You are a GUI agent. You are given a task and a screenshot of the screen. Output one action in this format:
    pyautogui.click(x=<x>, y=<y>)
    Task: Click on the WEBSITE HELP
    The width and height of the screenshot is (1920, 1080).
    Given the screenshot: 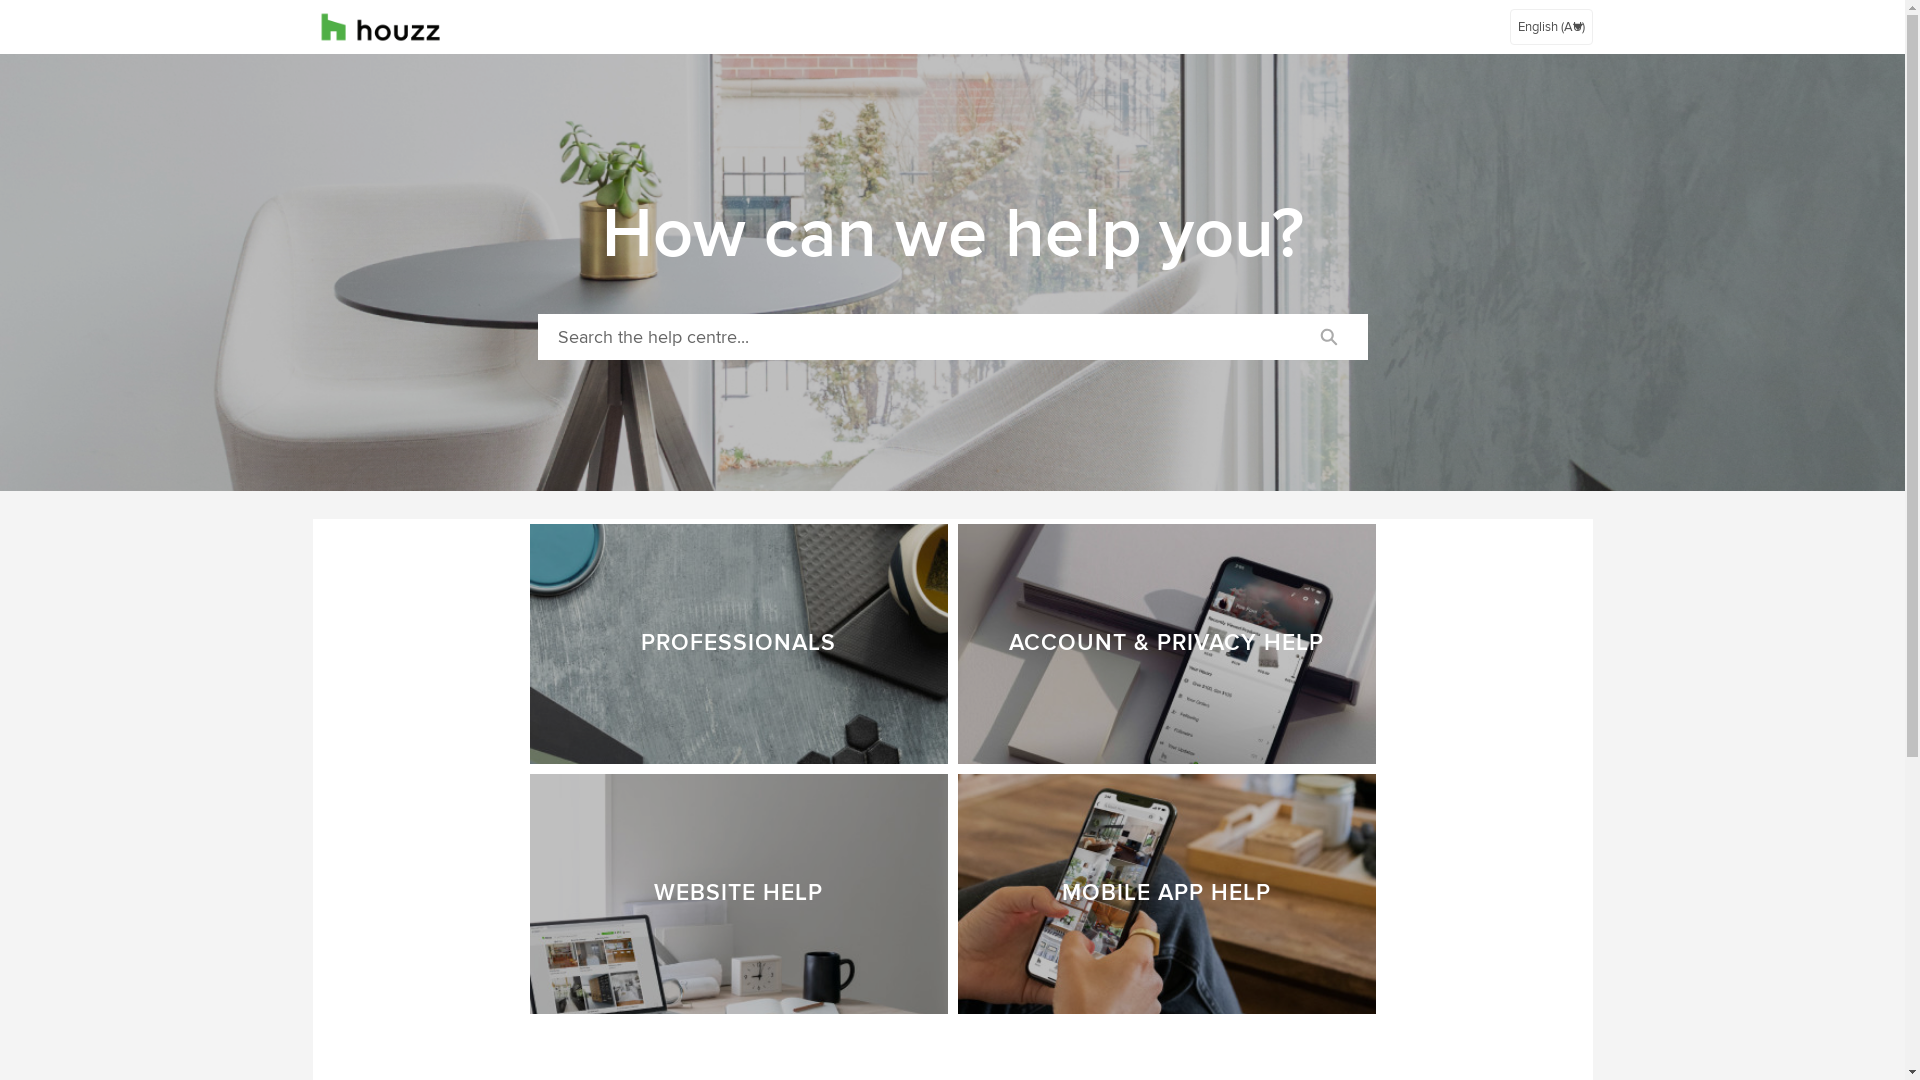 What is the action you would take?
    pyautogui.click(x=739, y=894)
    